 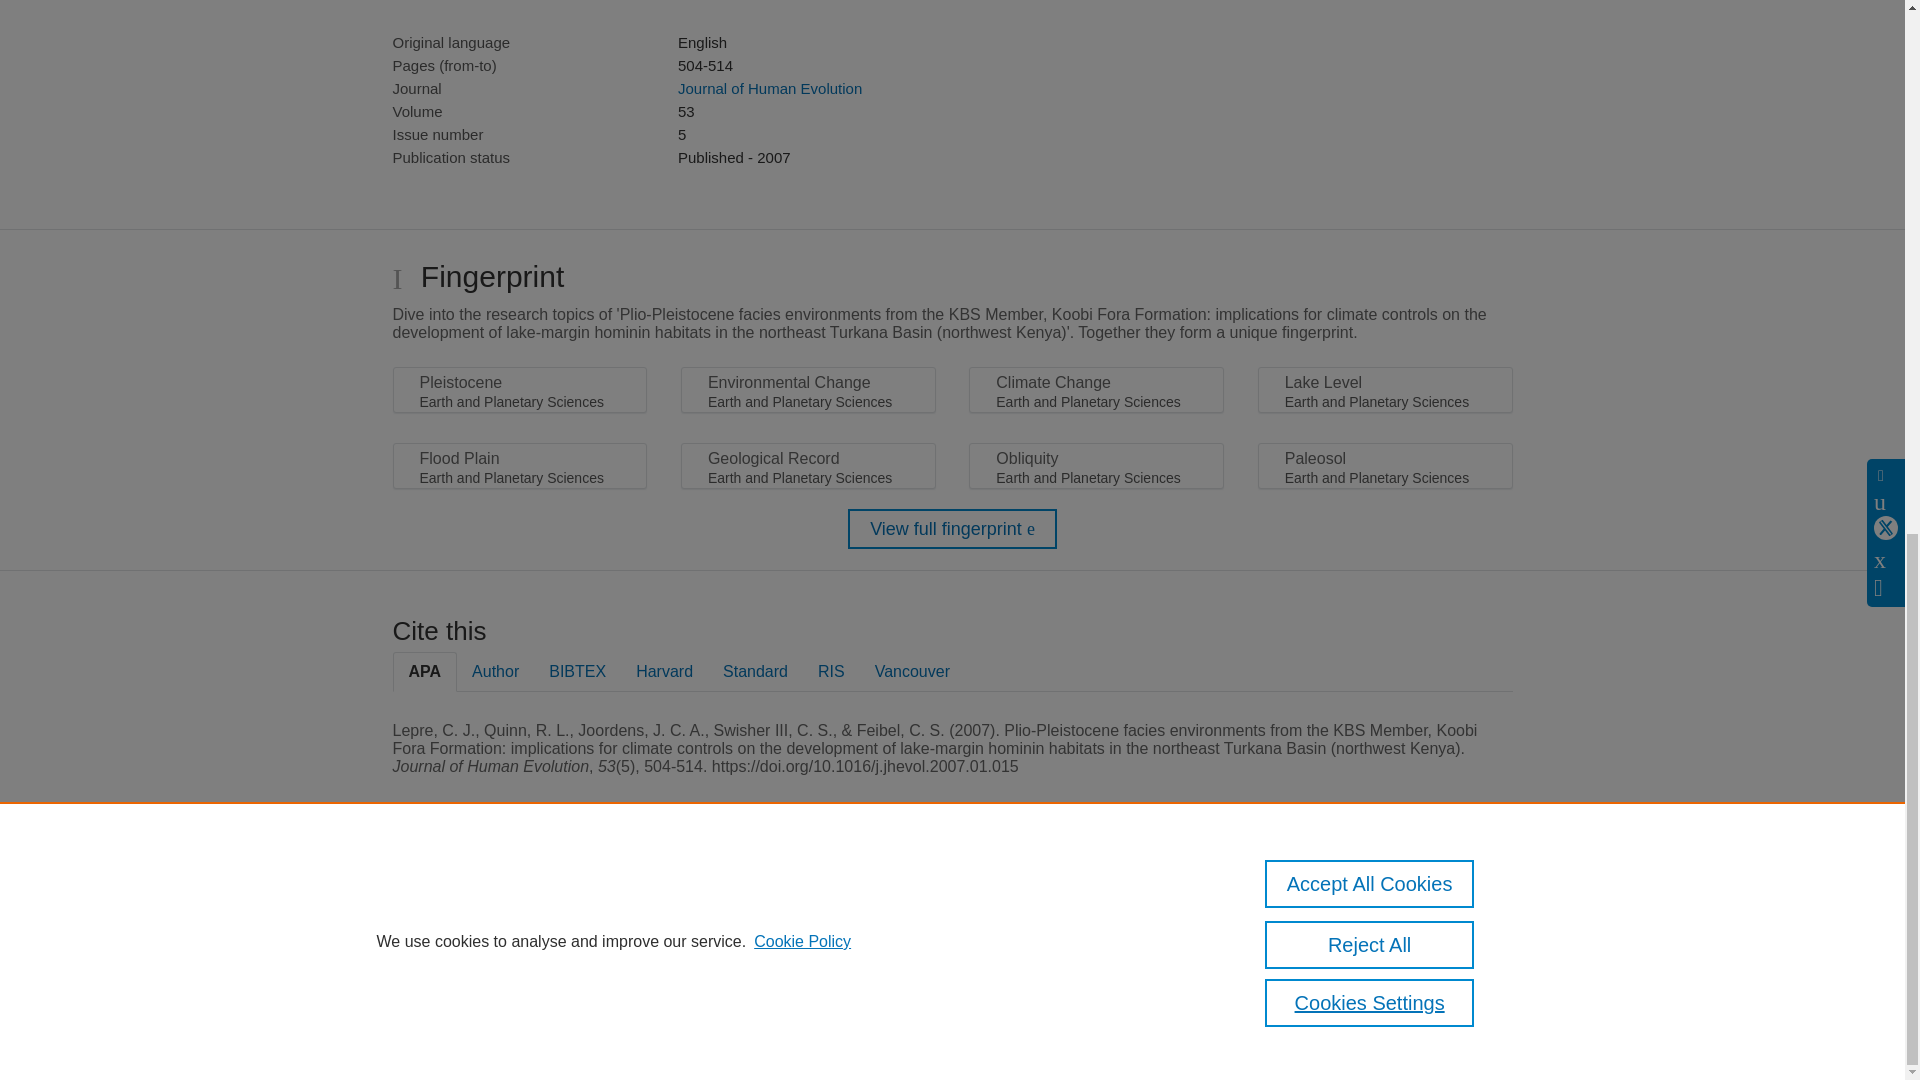 What do you see at coordinates (770, 88) in the screenshot?
I see `Journal of Human Evolution` at bounding box center [770, 88].